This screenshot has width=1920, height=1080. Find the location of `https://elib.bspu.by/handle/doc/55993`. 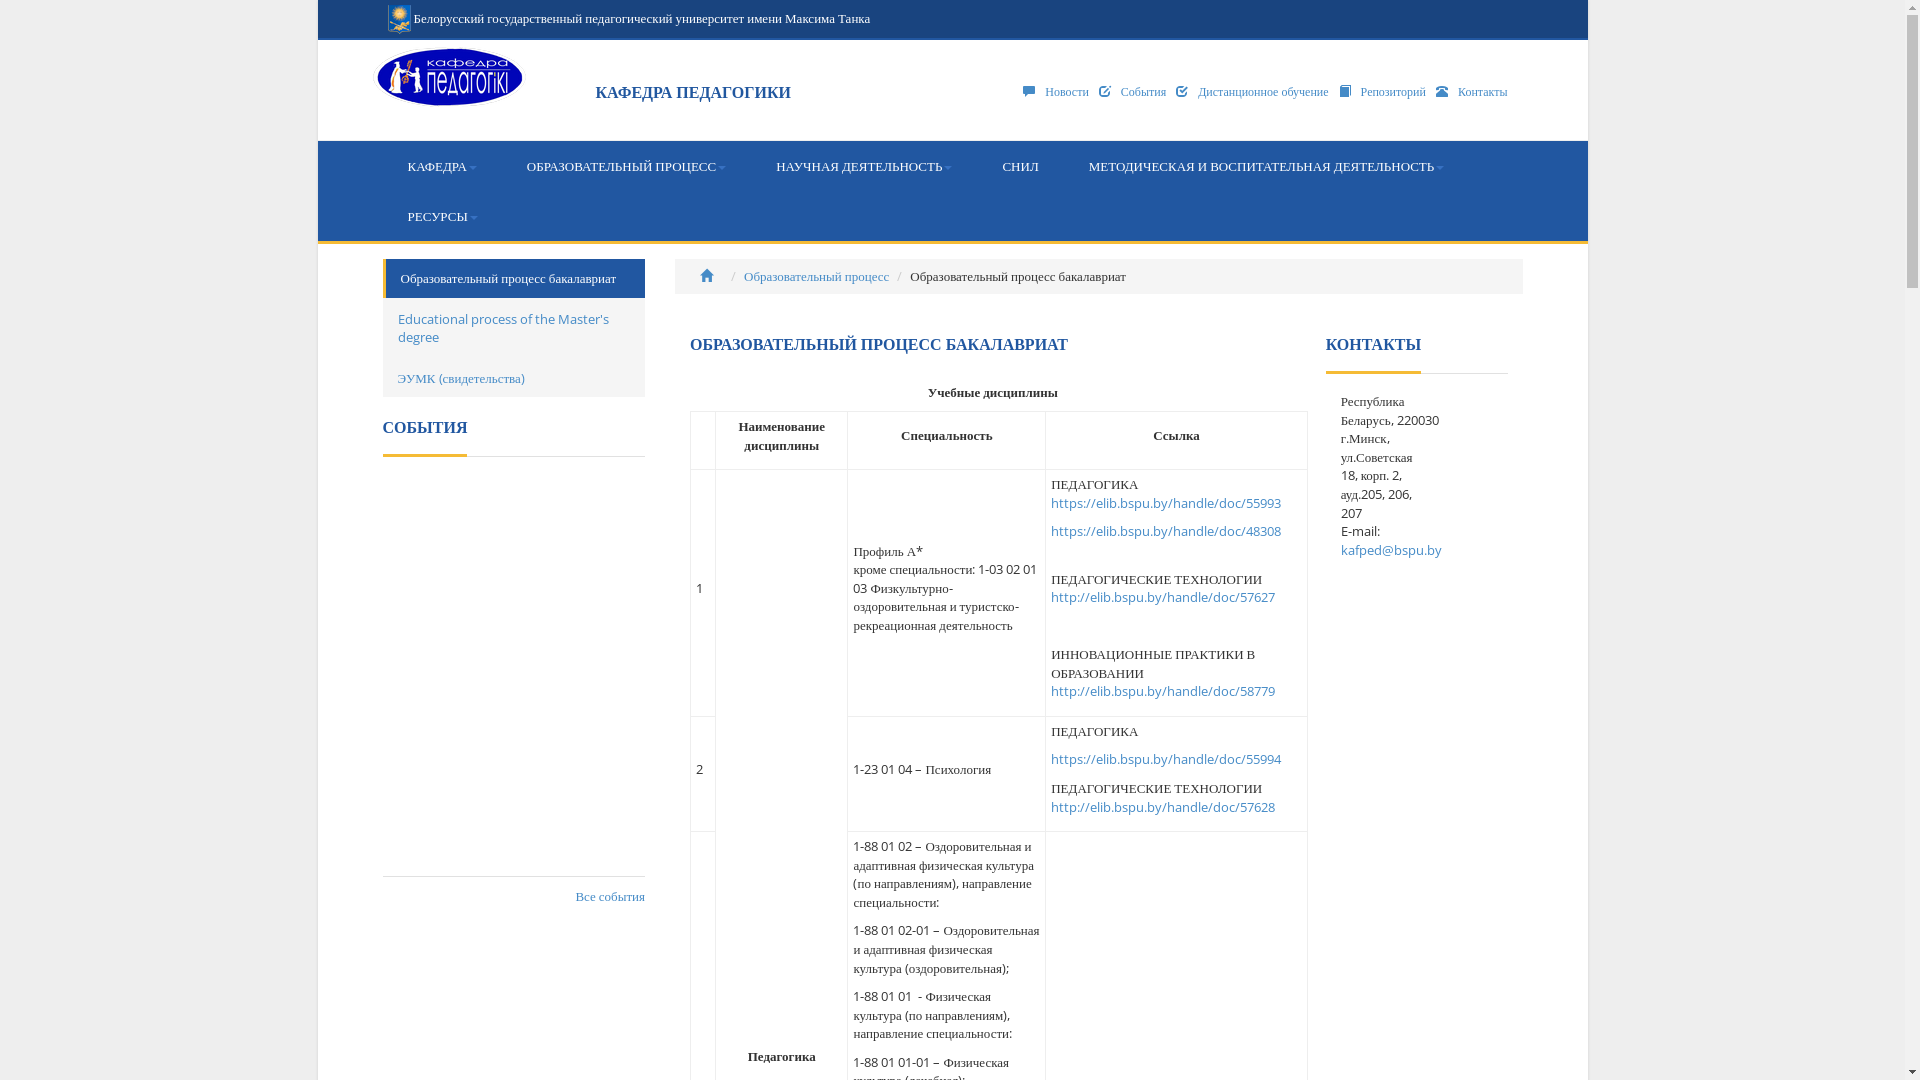

https://elib.bspu.by/handle/doc/55993 is located at coordinates (1166, 503).